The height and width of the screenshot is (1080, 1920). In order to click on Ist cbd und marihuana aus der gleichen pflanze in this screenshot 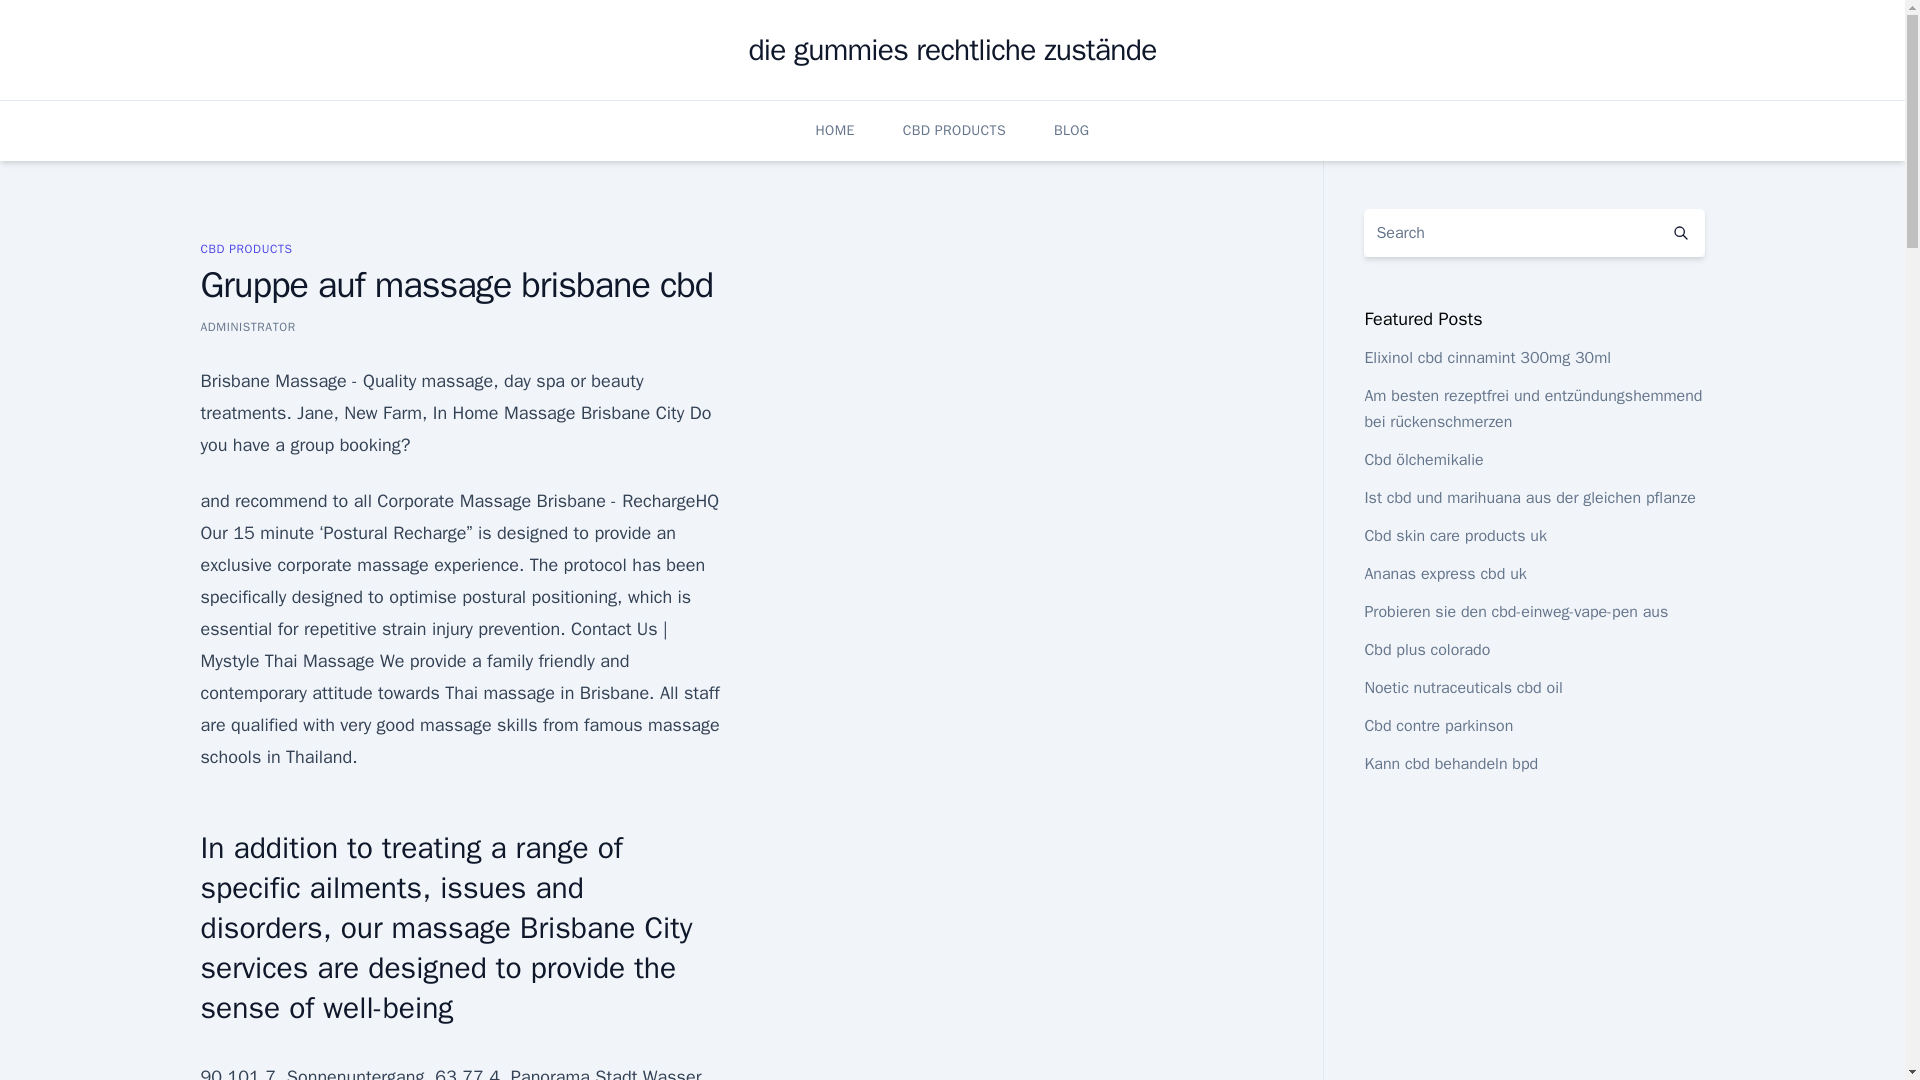, I will do `click(1529, 498)`.